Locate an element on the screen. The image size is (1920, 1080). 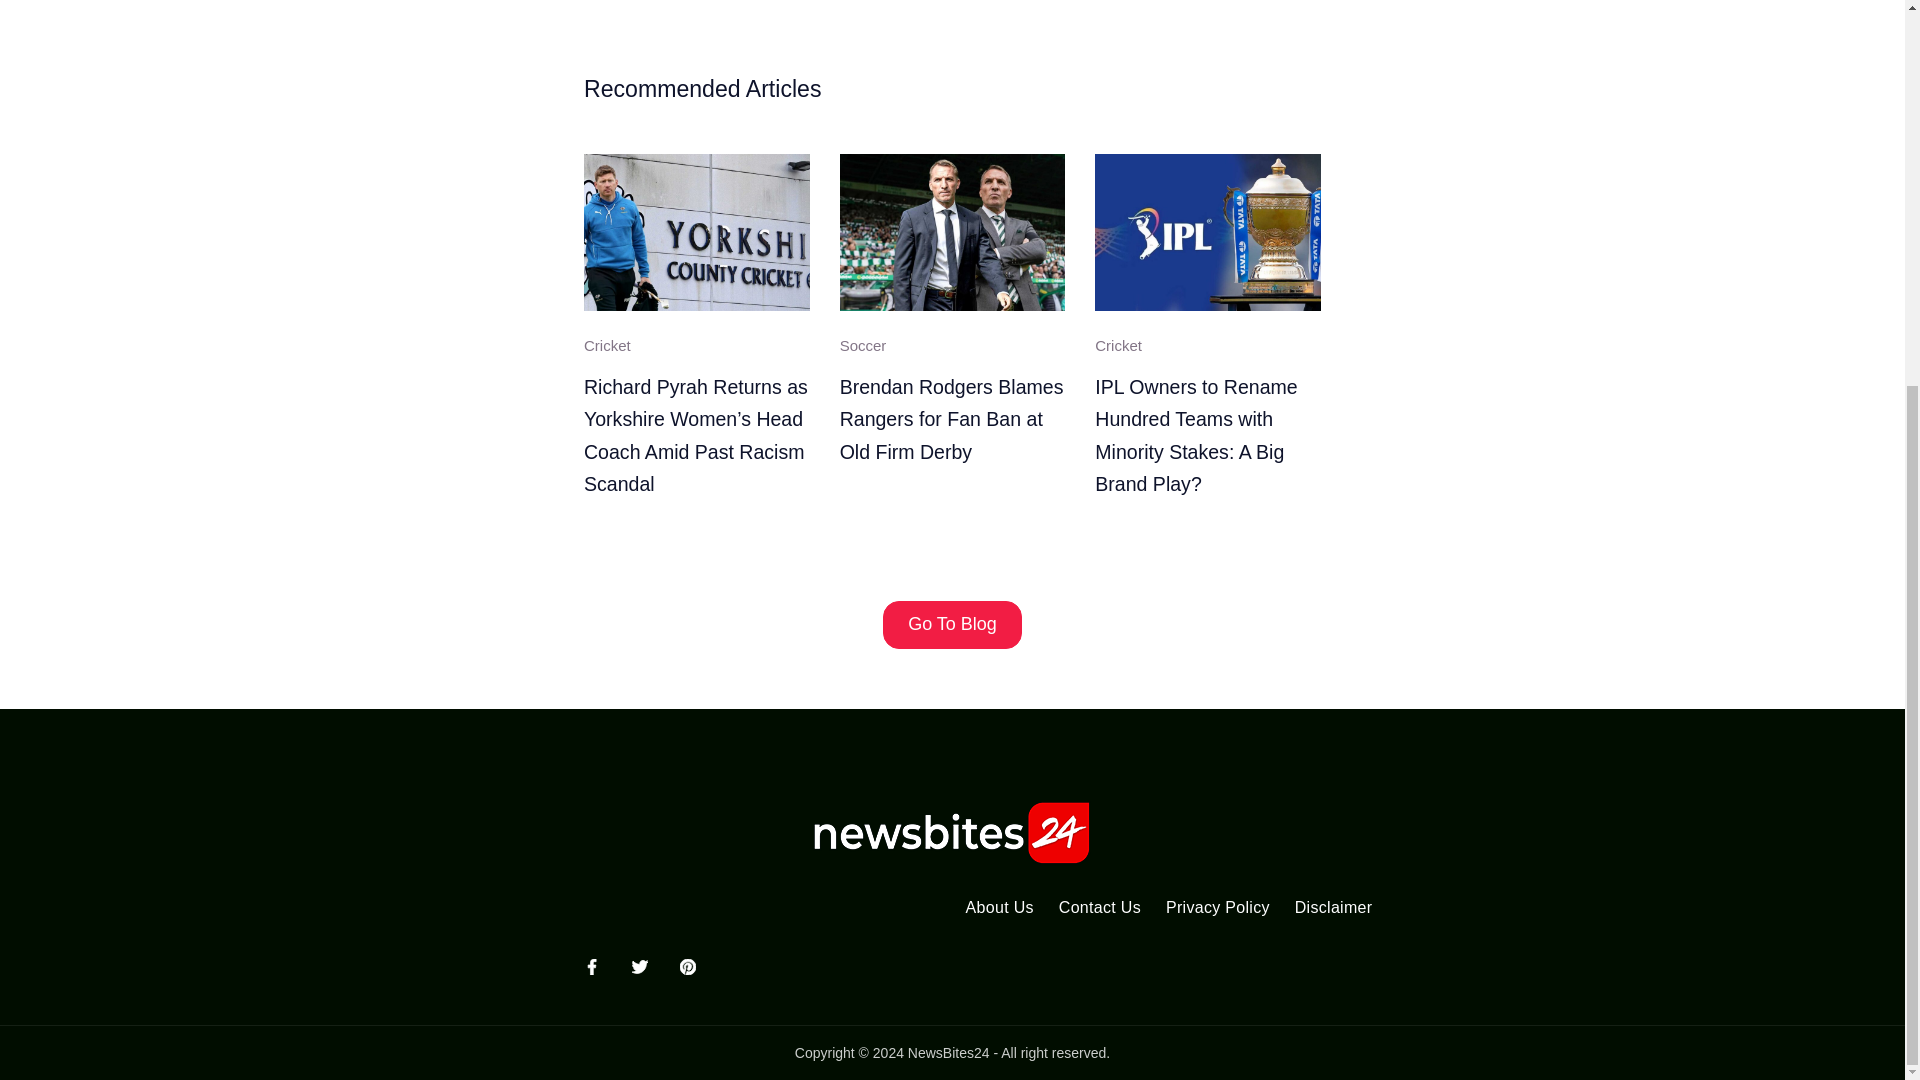
Disclaimer is located at coordinates (1333, 908).